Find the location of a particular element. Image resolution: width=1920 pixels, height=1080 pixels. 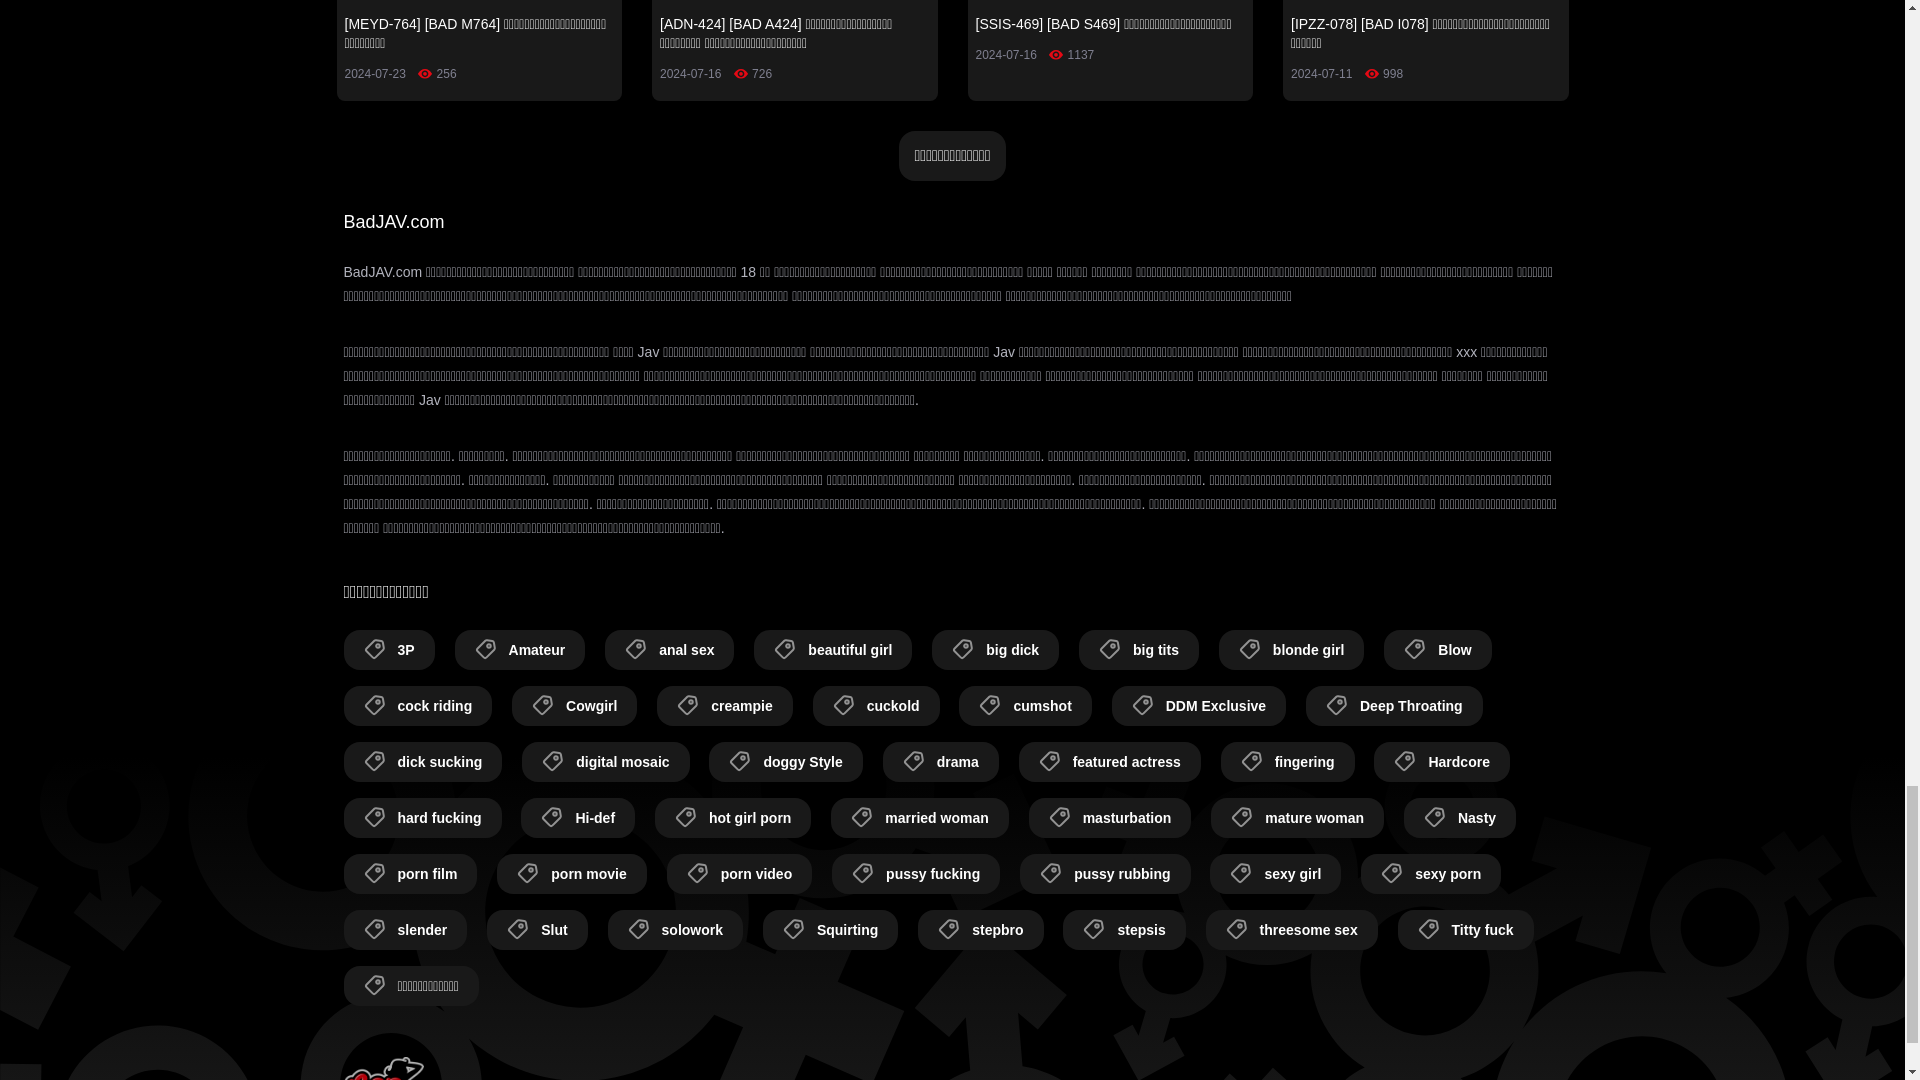

Cowgirl is located at coordinates (574, 705).